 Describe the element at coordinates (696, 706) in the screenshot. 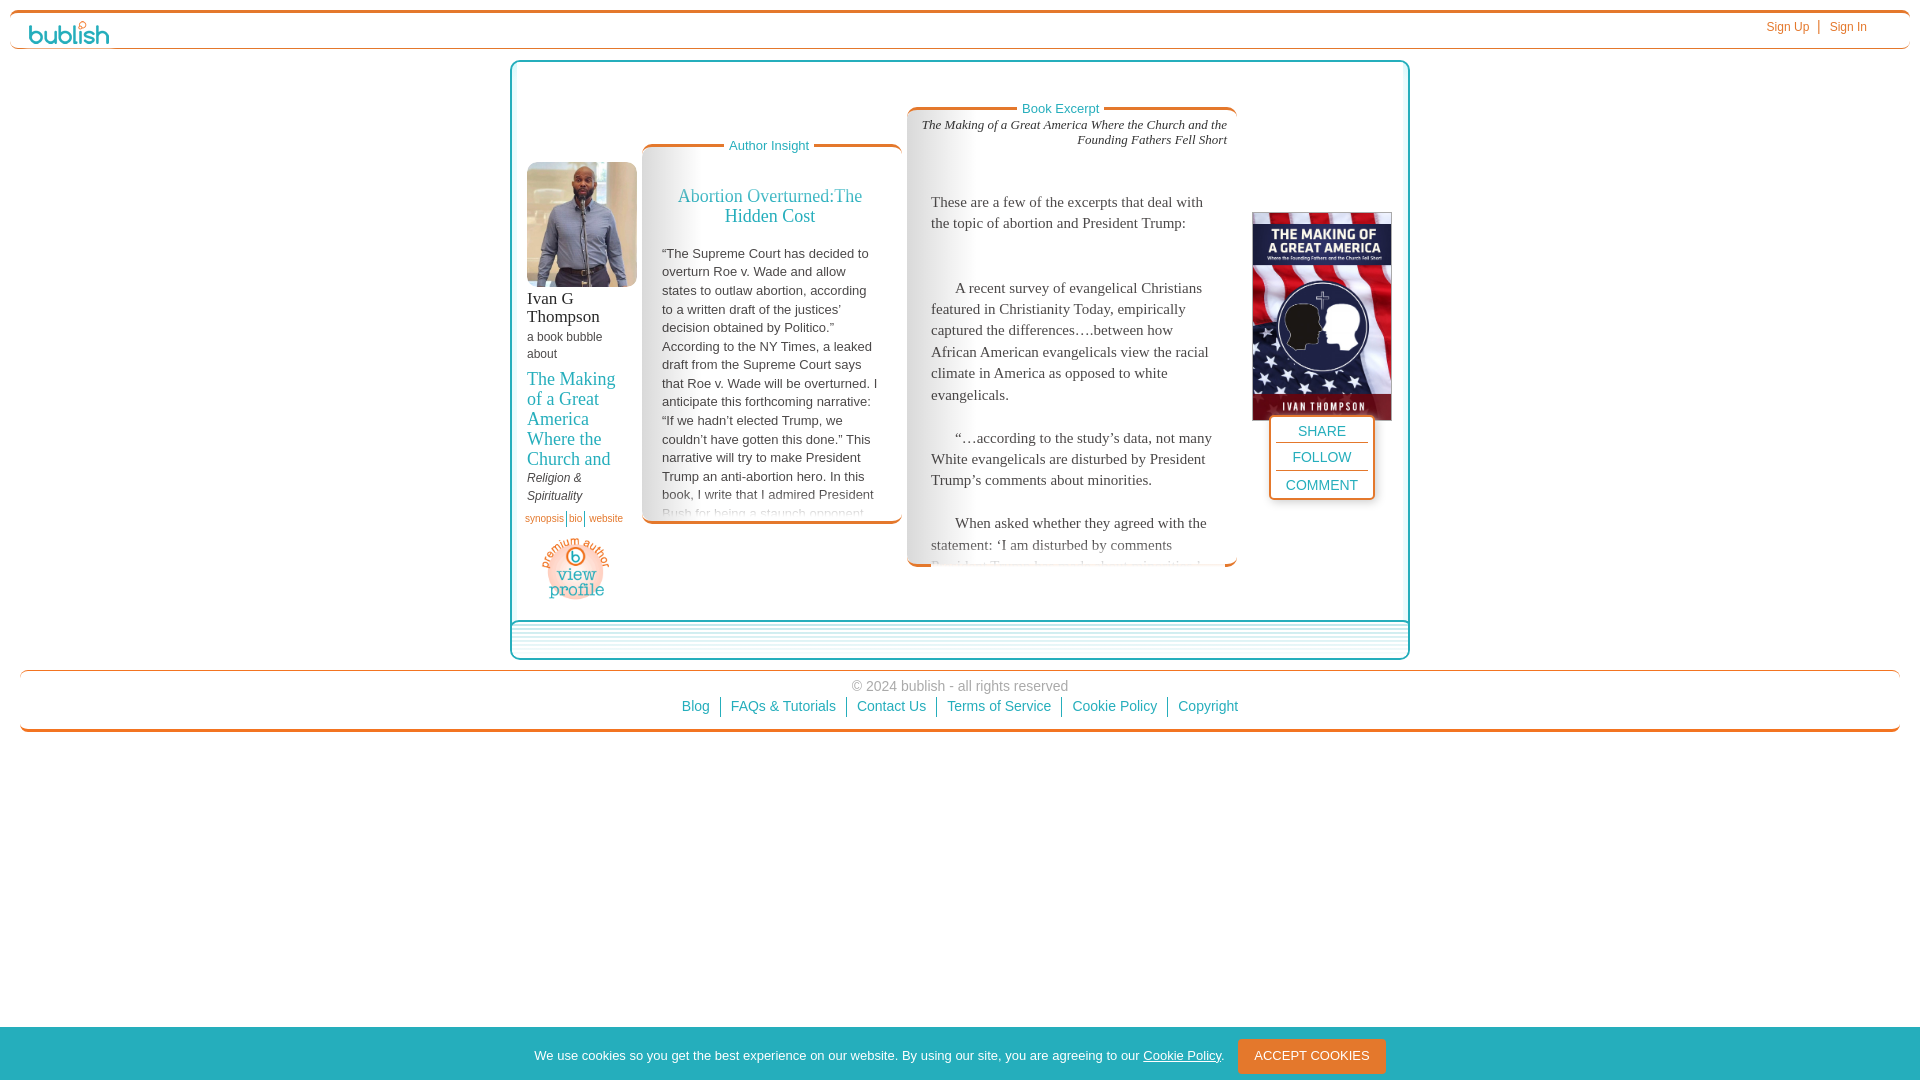

I see `Blog` at that location.